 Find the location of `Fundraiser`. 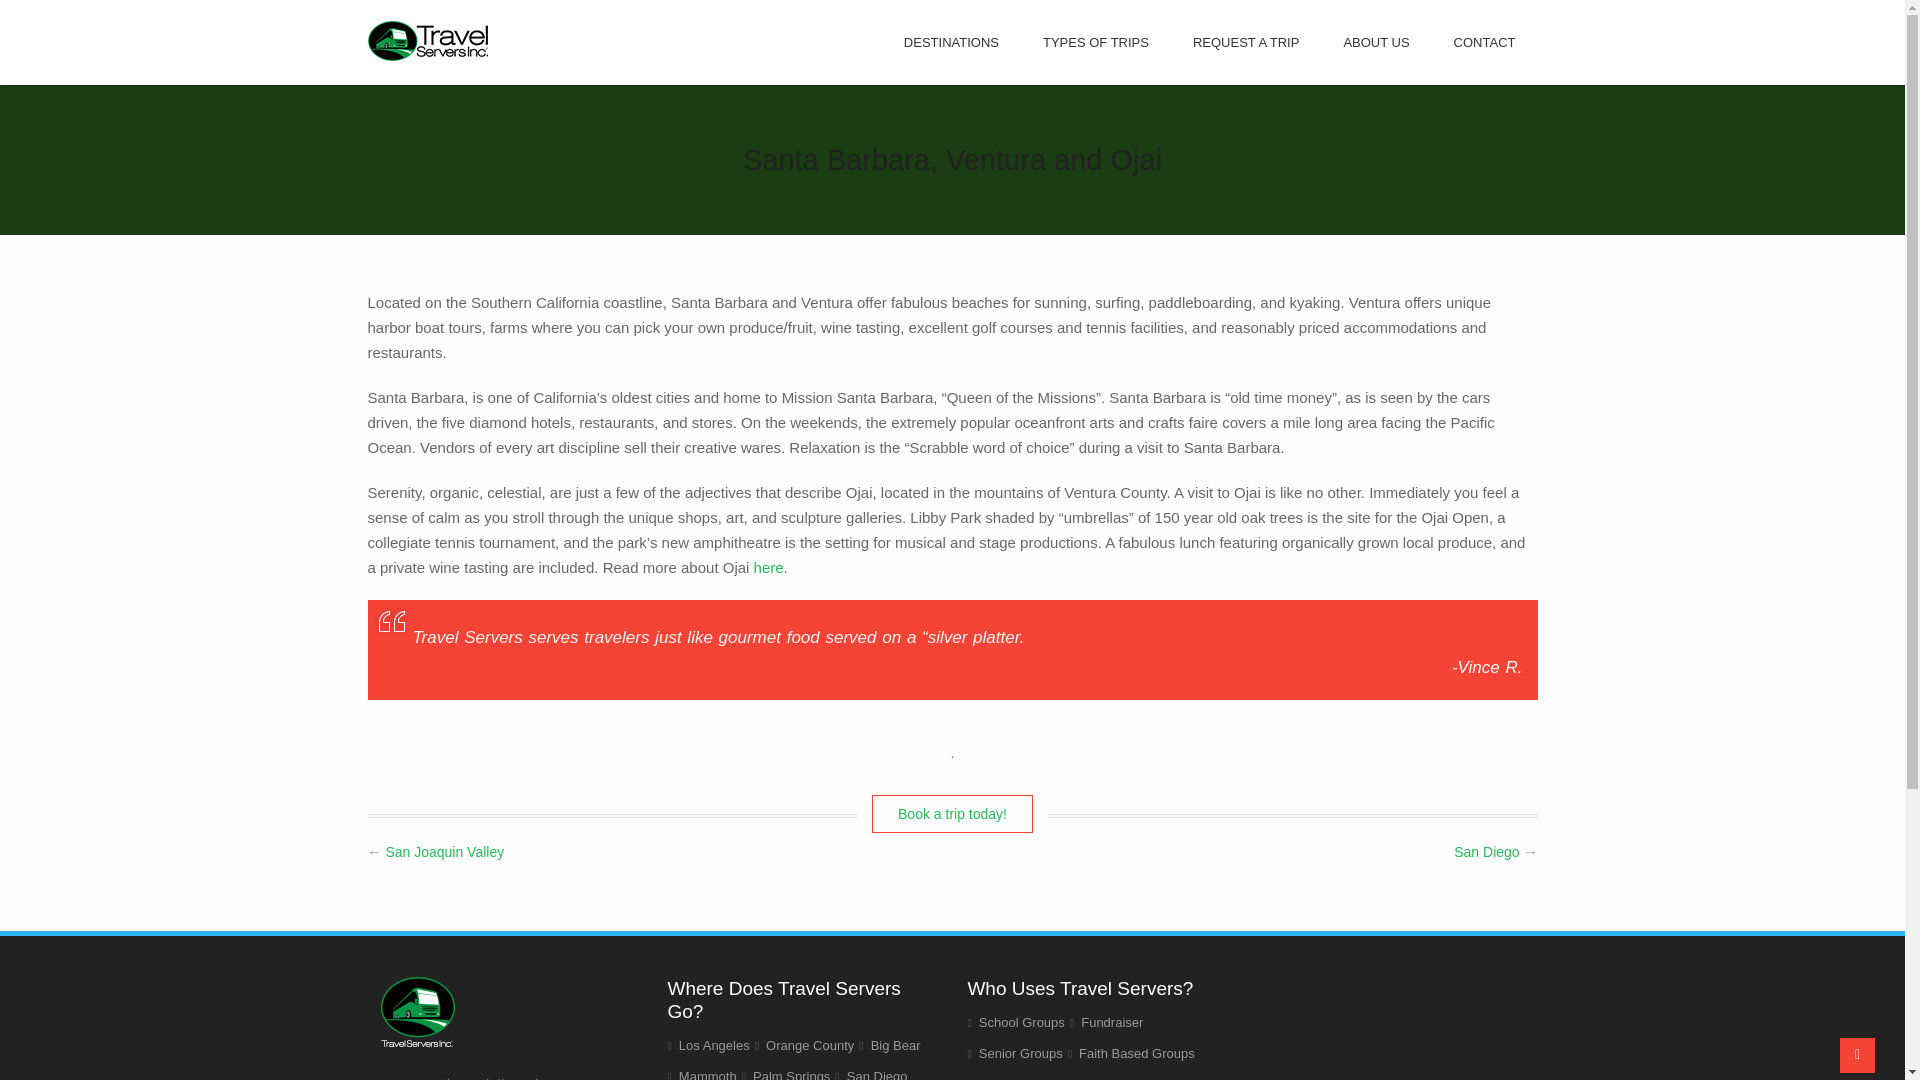

Fundraiser is located at coordinates (1111, 1022).